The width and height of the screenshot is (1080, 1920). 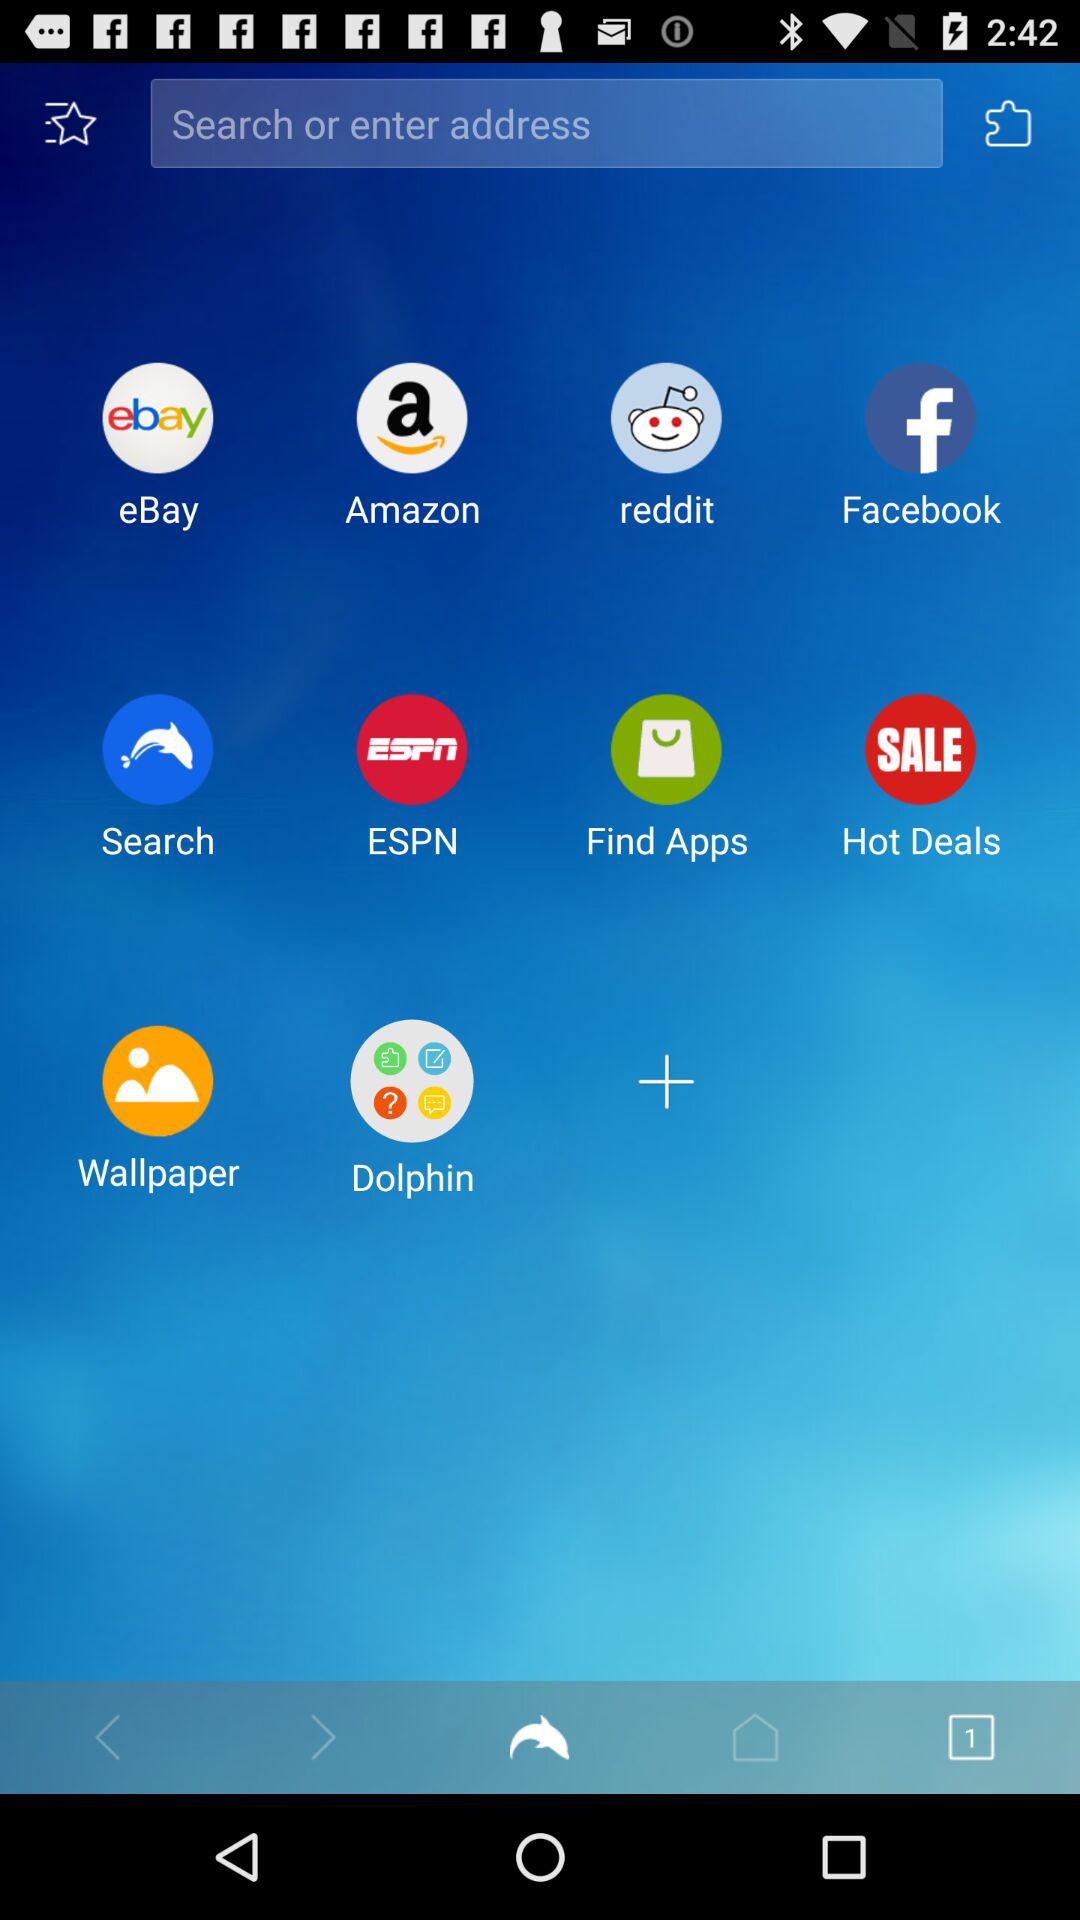 I want to click on open the reddit item, so click(x=666, y=461).